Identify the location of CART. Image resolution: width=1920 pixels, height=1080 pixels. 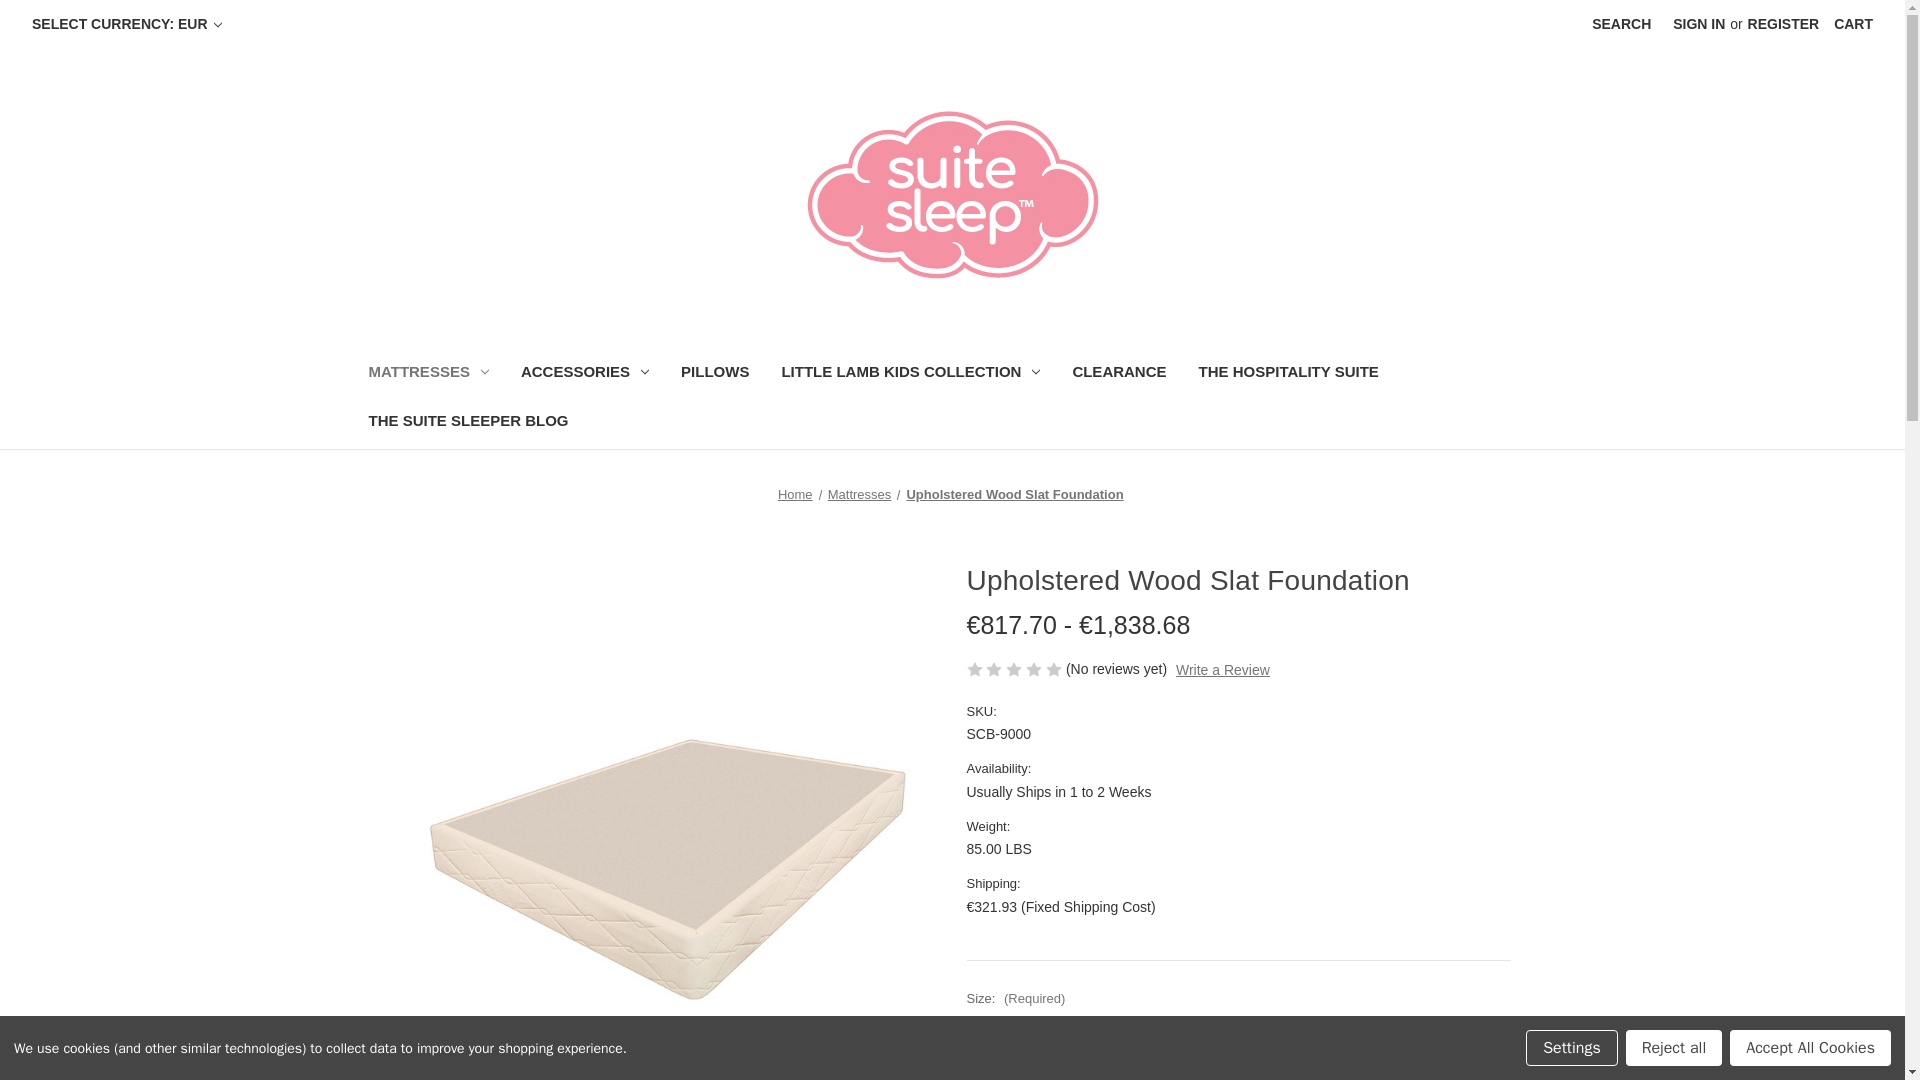
(1852, 24).